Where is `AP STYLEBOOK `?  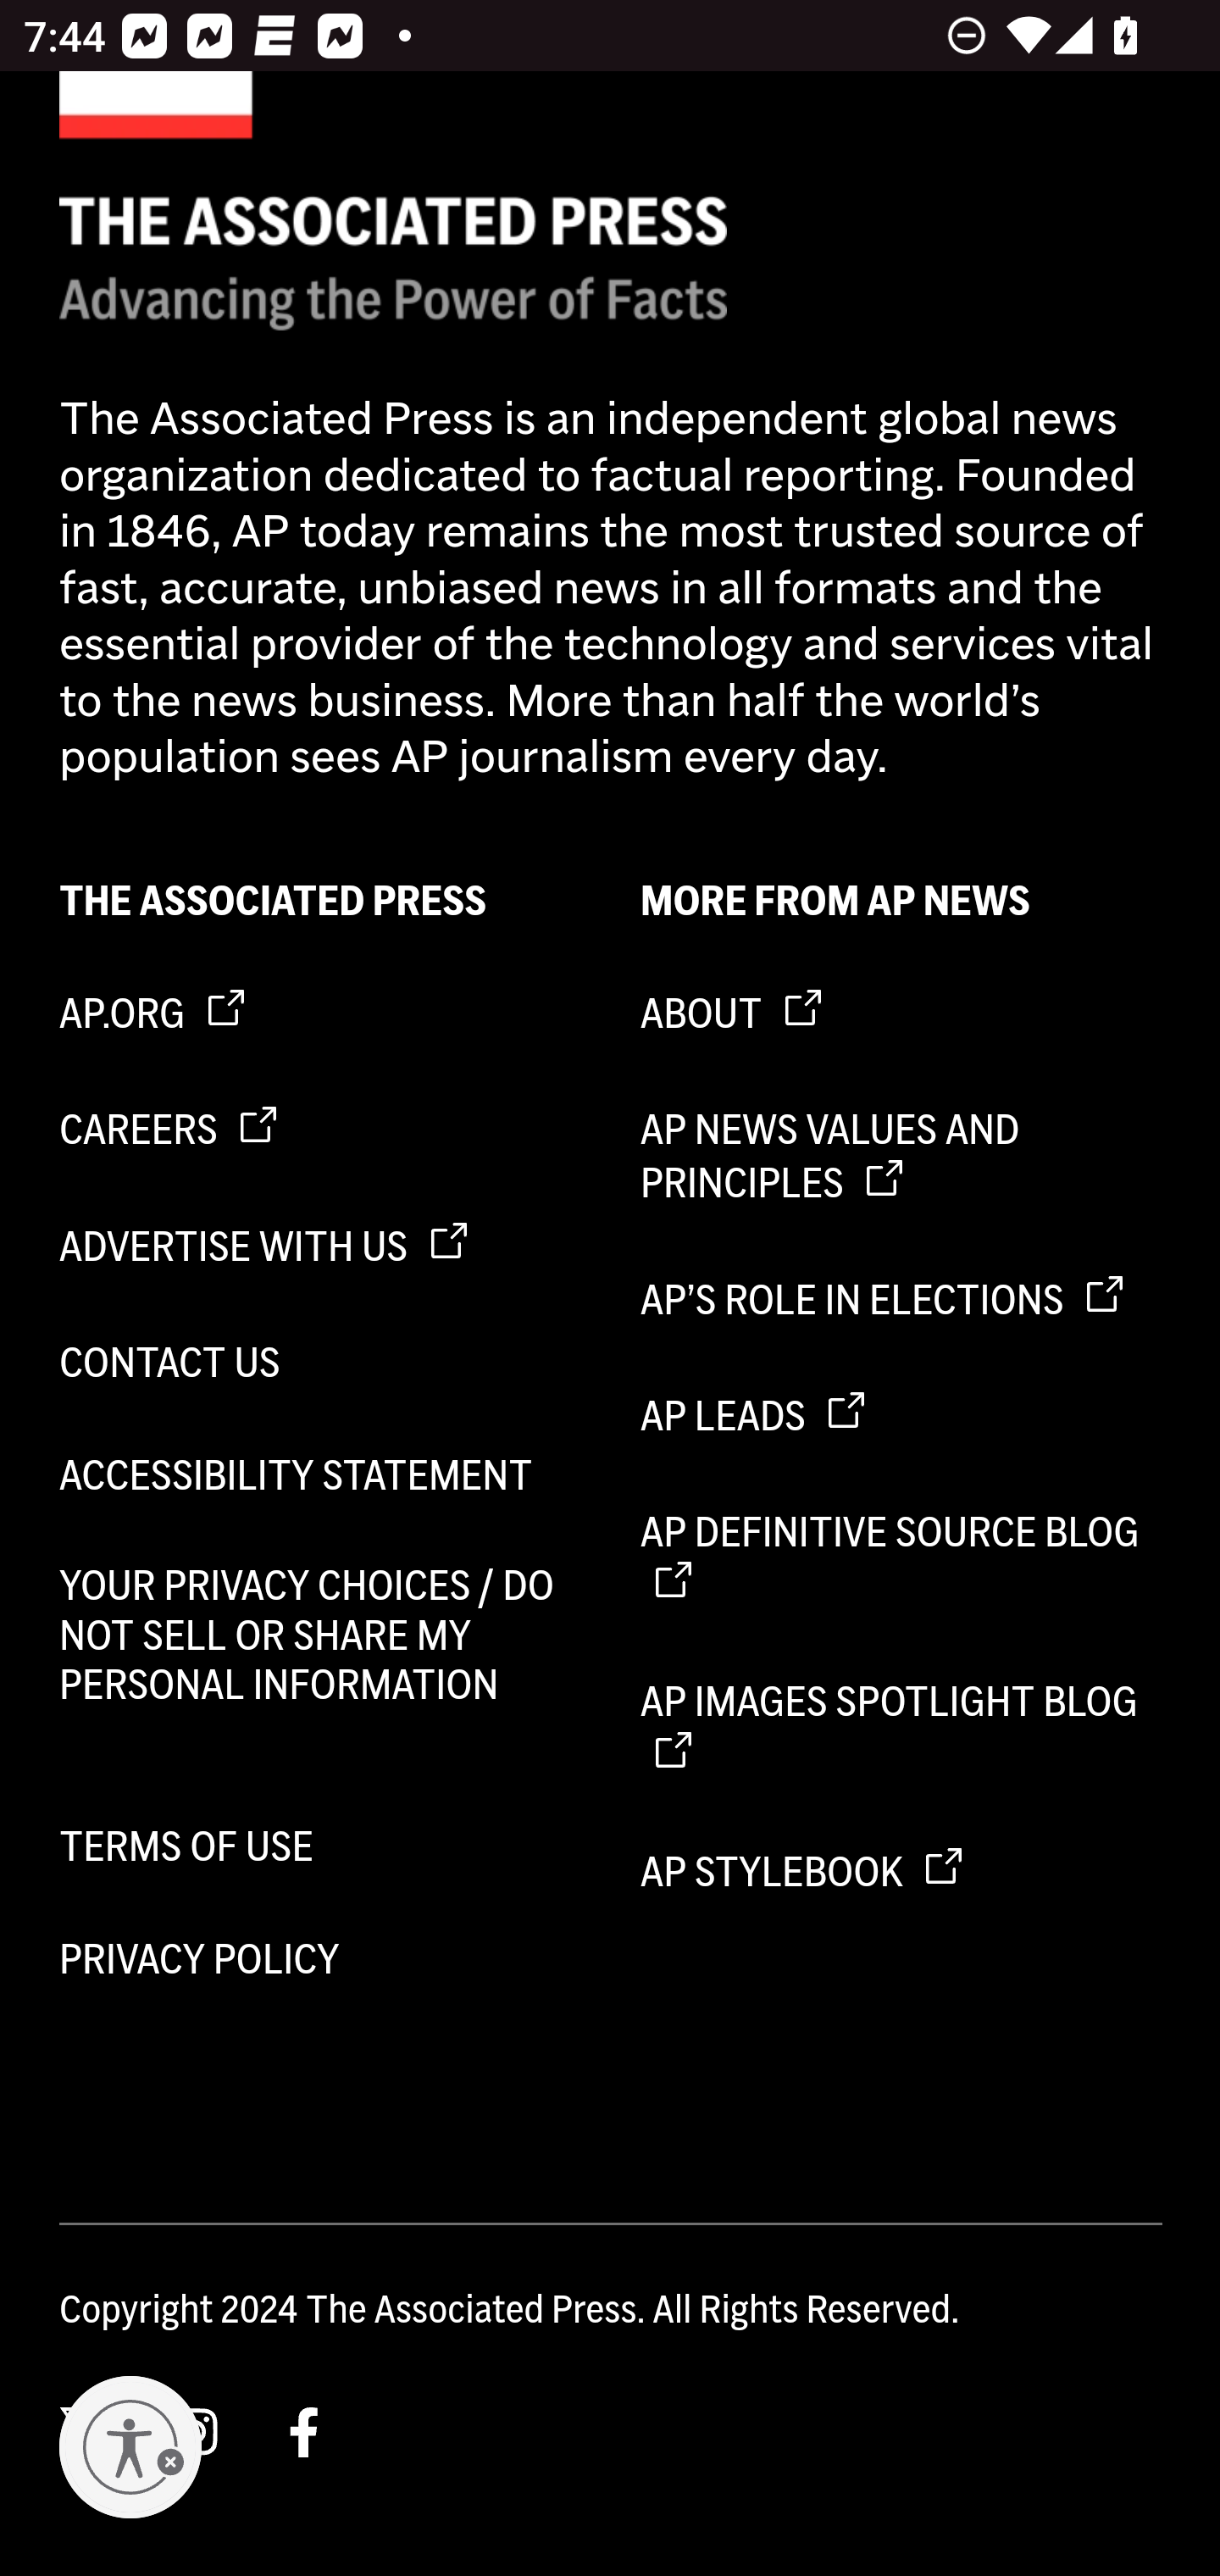 AP STYLEBOOK  is located at coordinates (903, 1873).